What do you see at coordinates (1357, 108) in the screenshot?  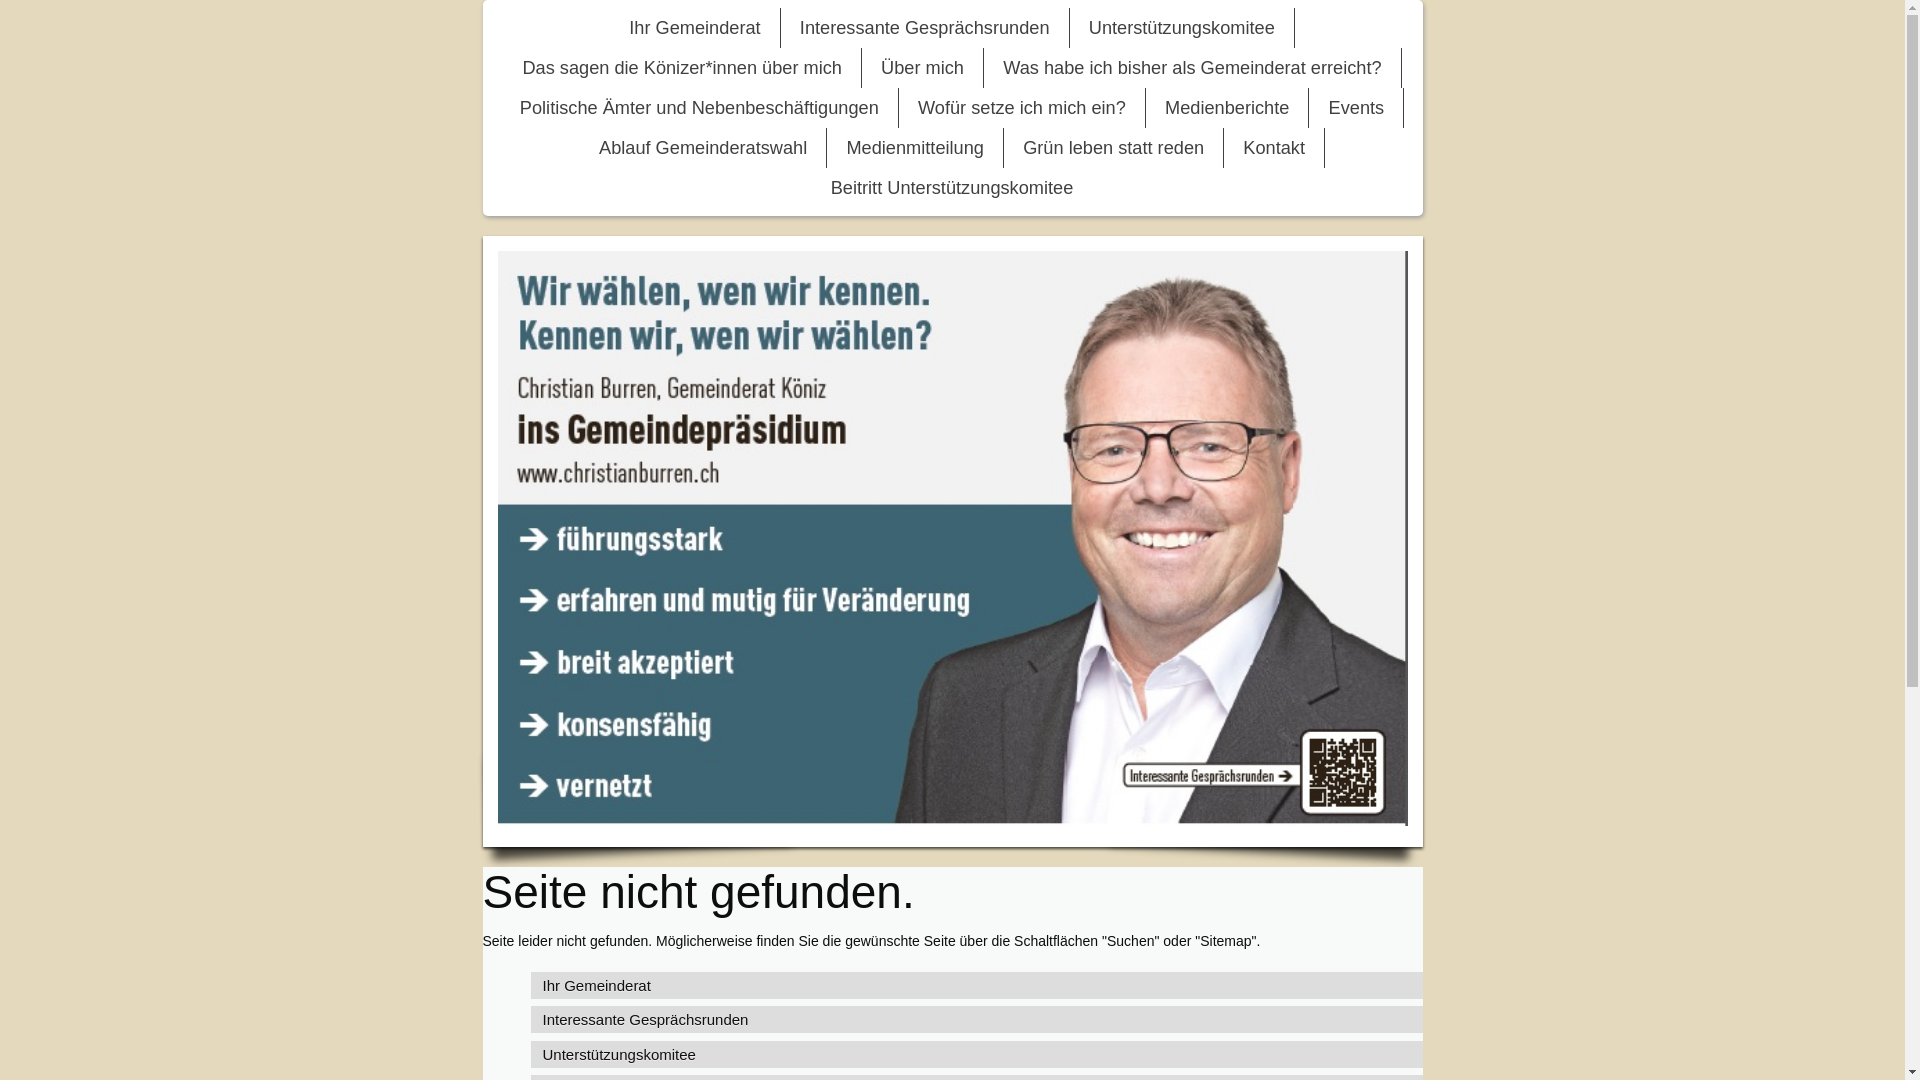 I see `Events` at bounding box center [1357, 108].